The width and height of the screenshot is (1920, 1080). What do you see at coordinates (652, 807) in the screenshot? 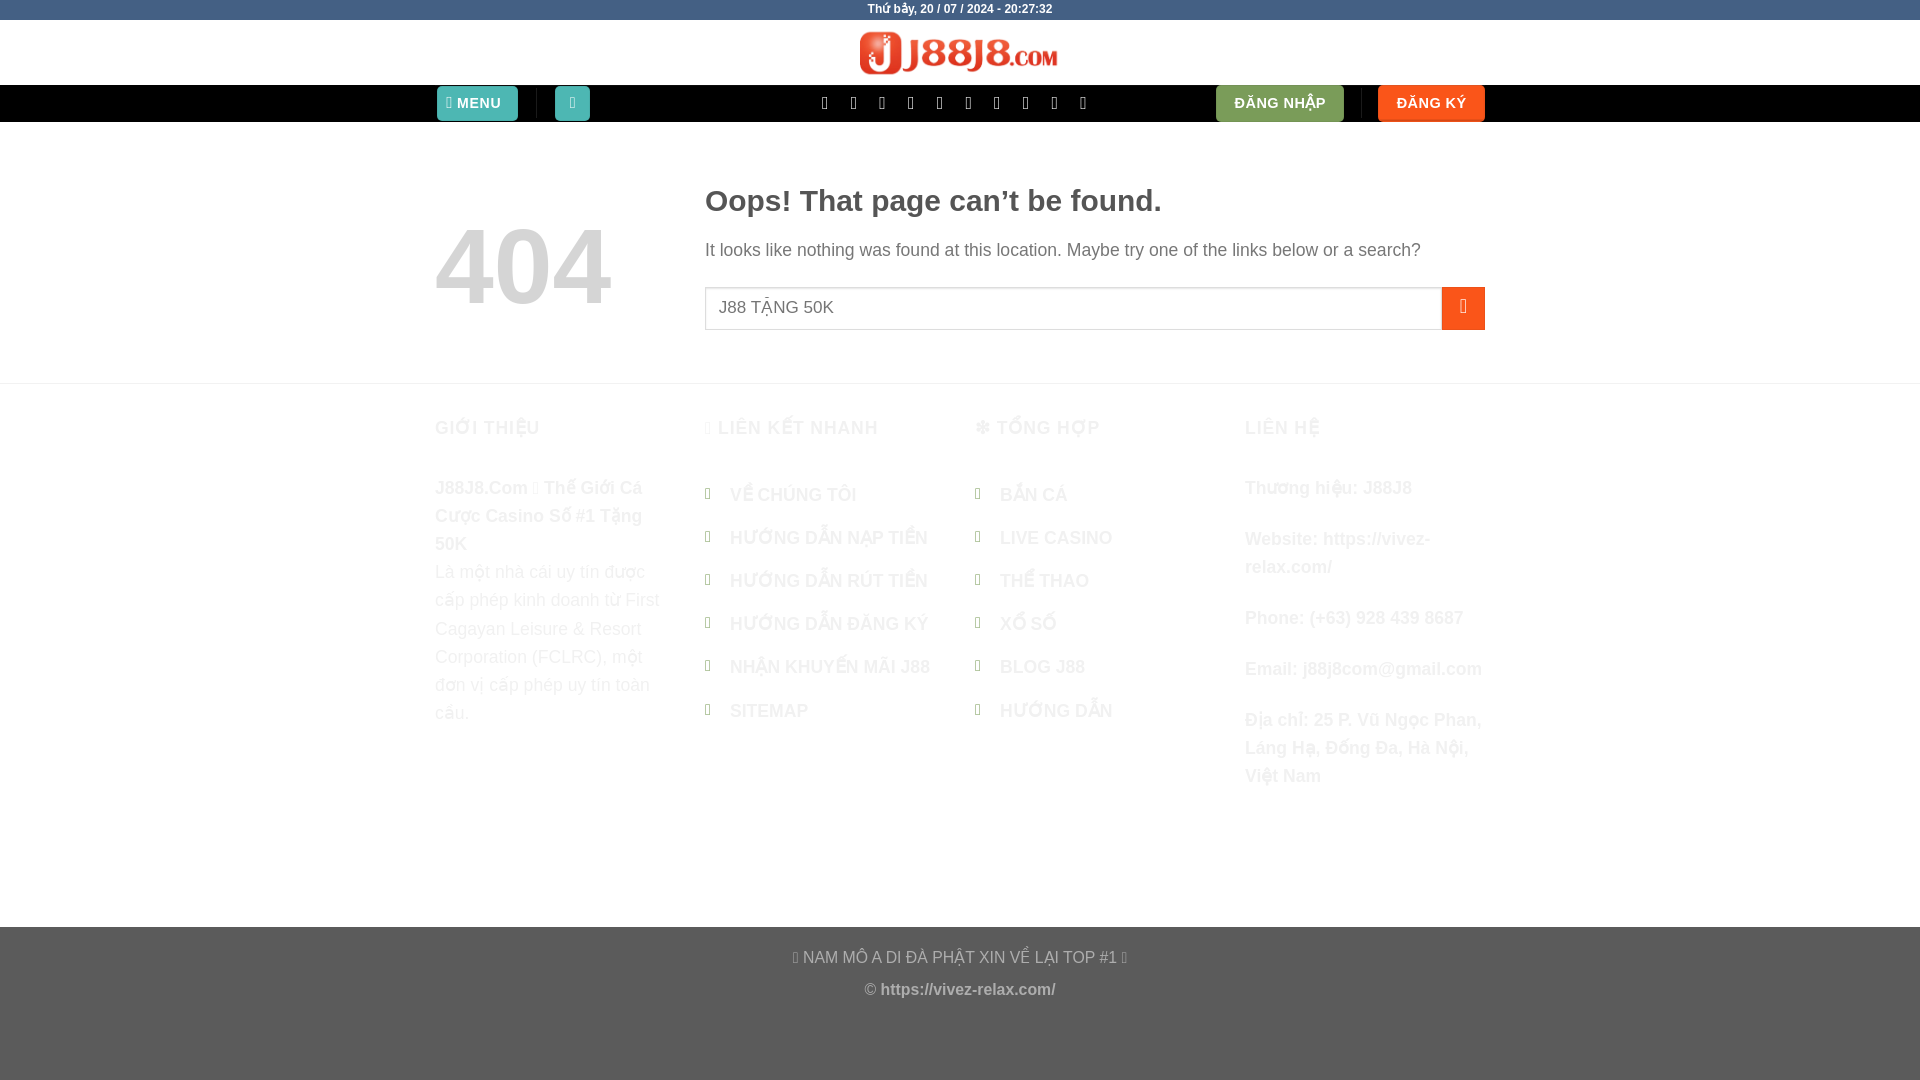
I see `Subscribe to RSS` at bounding box center [652, 807].